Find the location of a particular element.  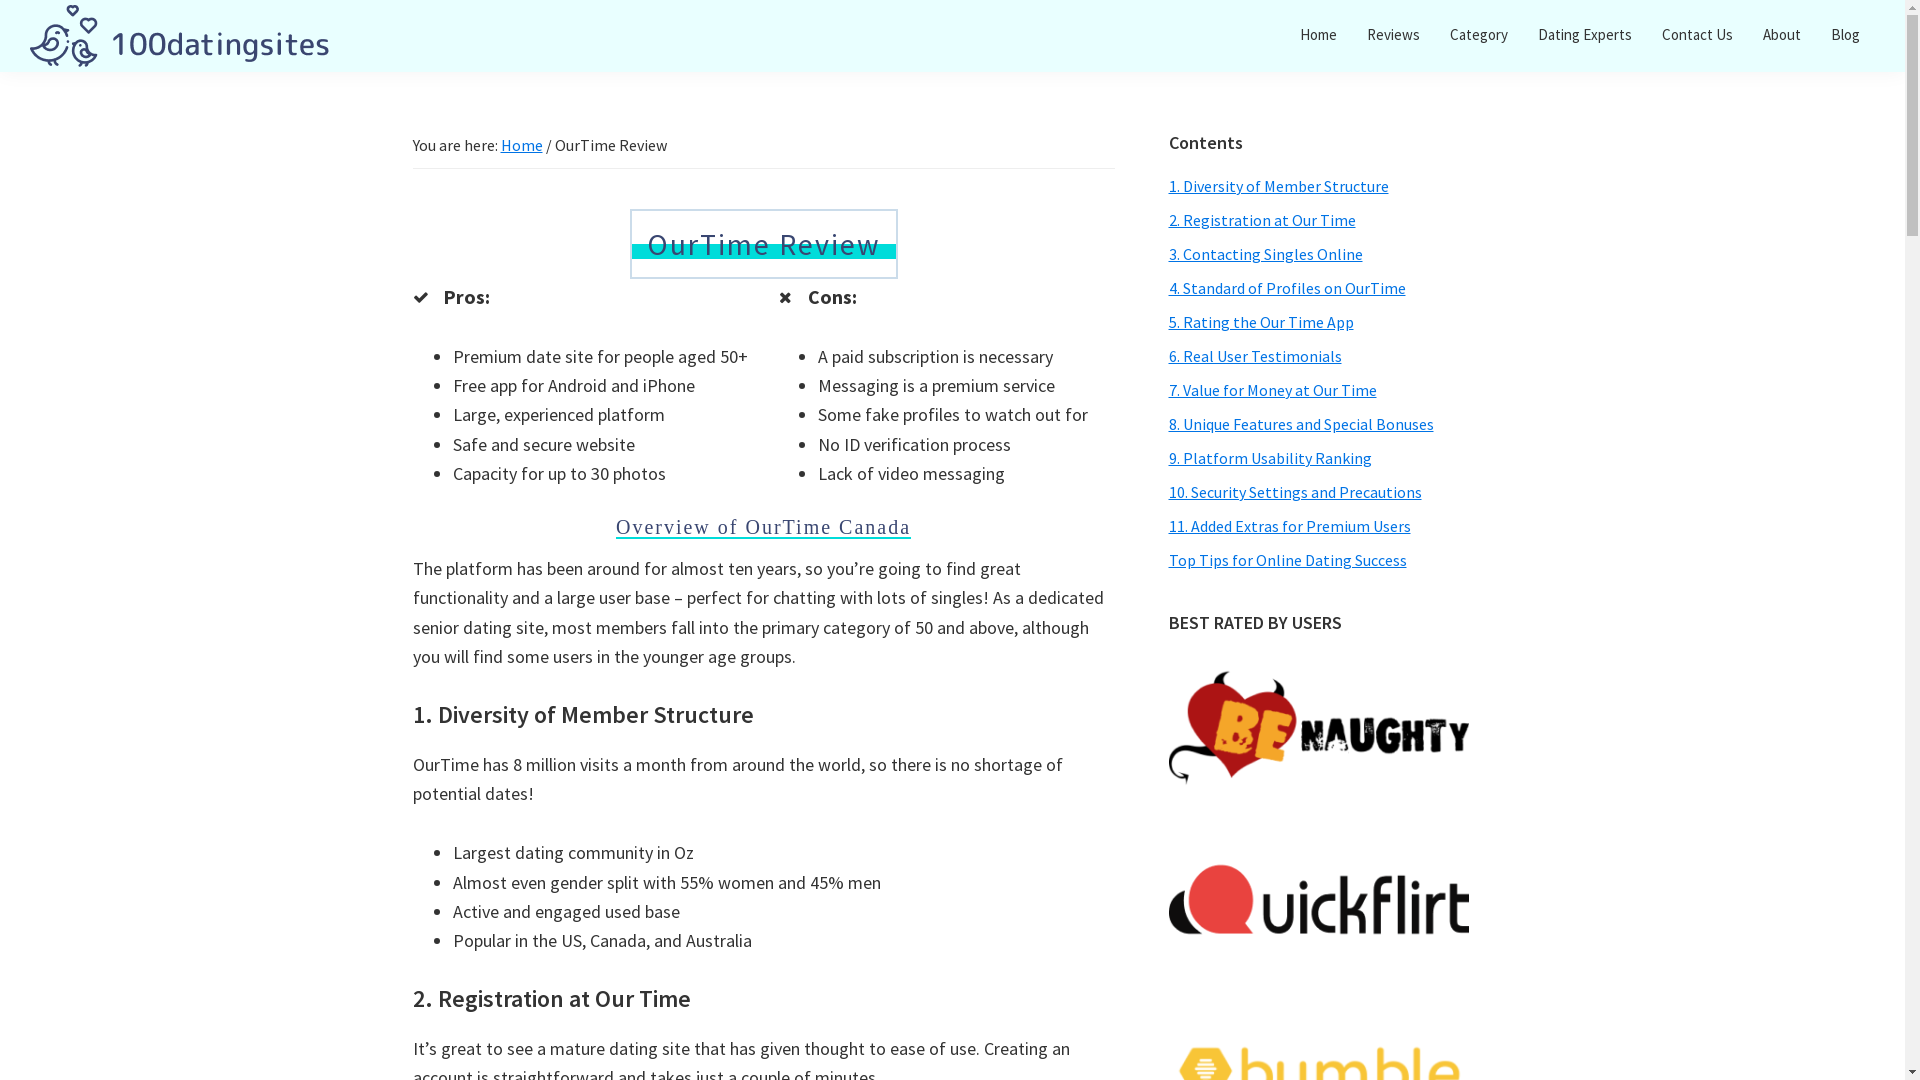

Blog is located at coordinates (1846, 34).